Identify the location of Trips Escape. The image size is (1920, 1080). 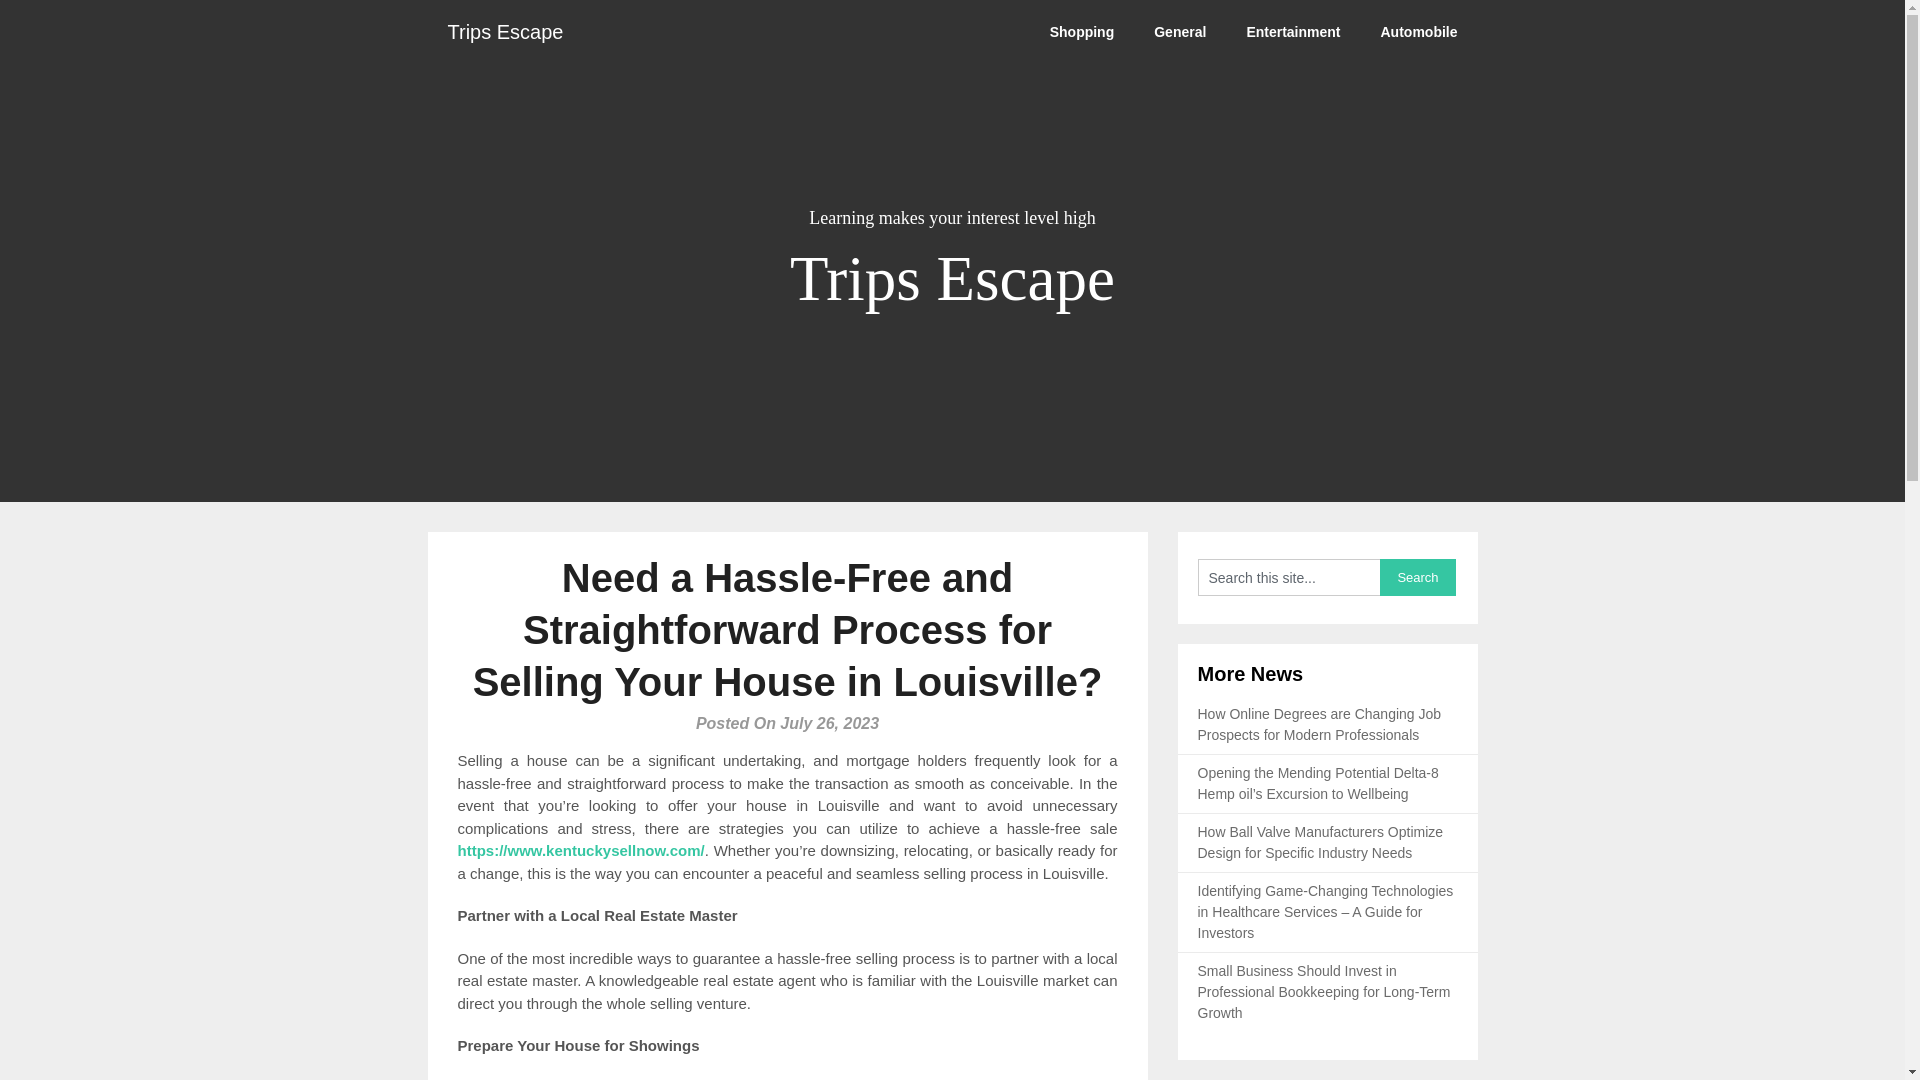
(506, 32).